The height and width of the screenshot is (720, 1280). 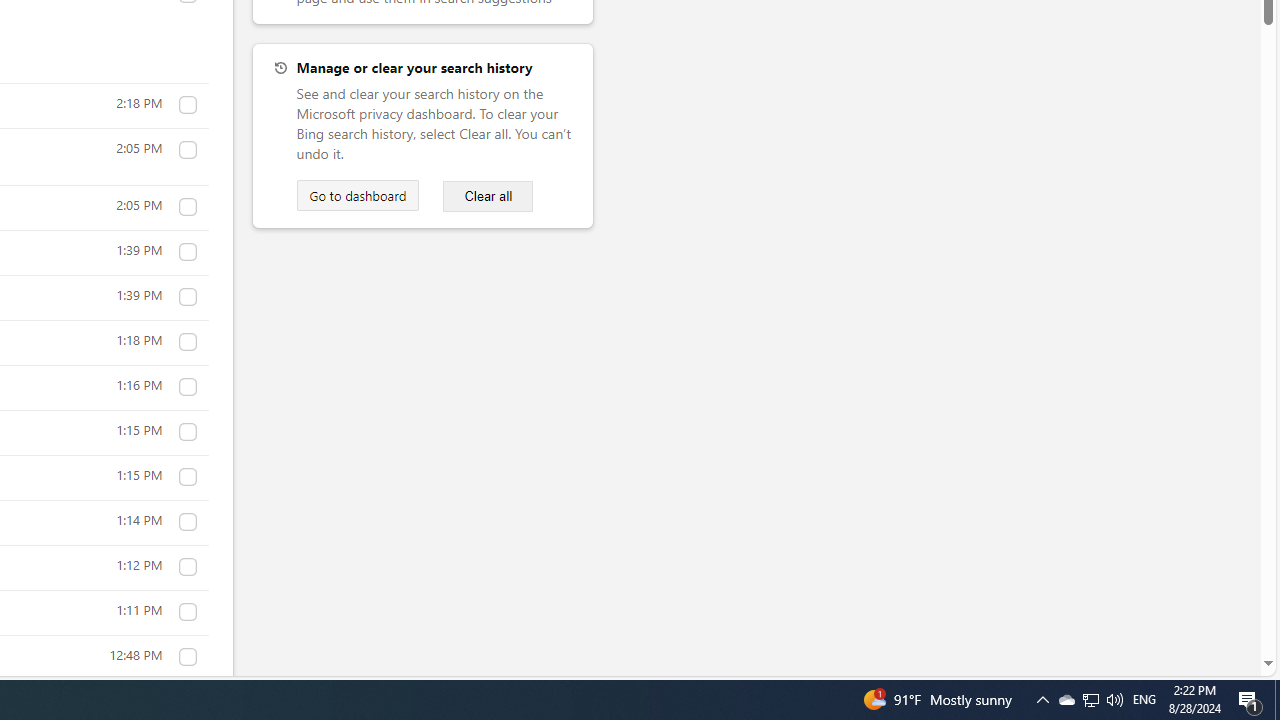 I want to click on github, so click(x=187, y=104).